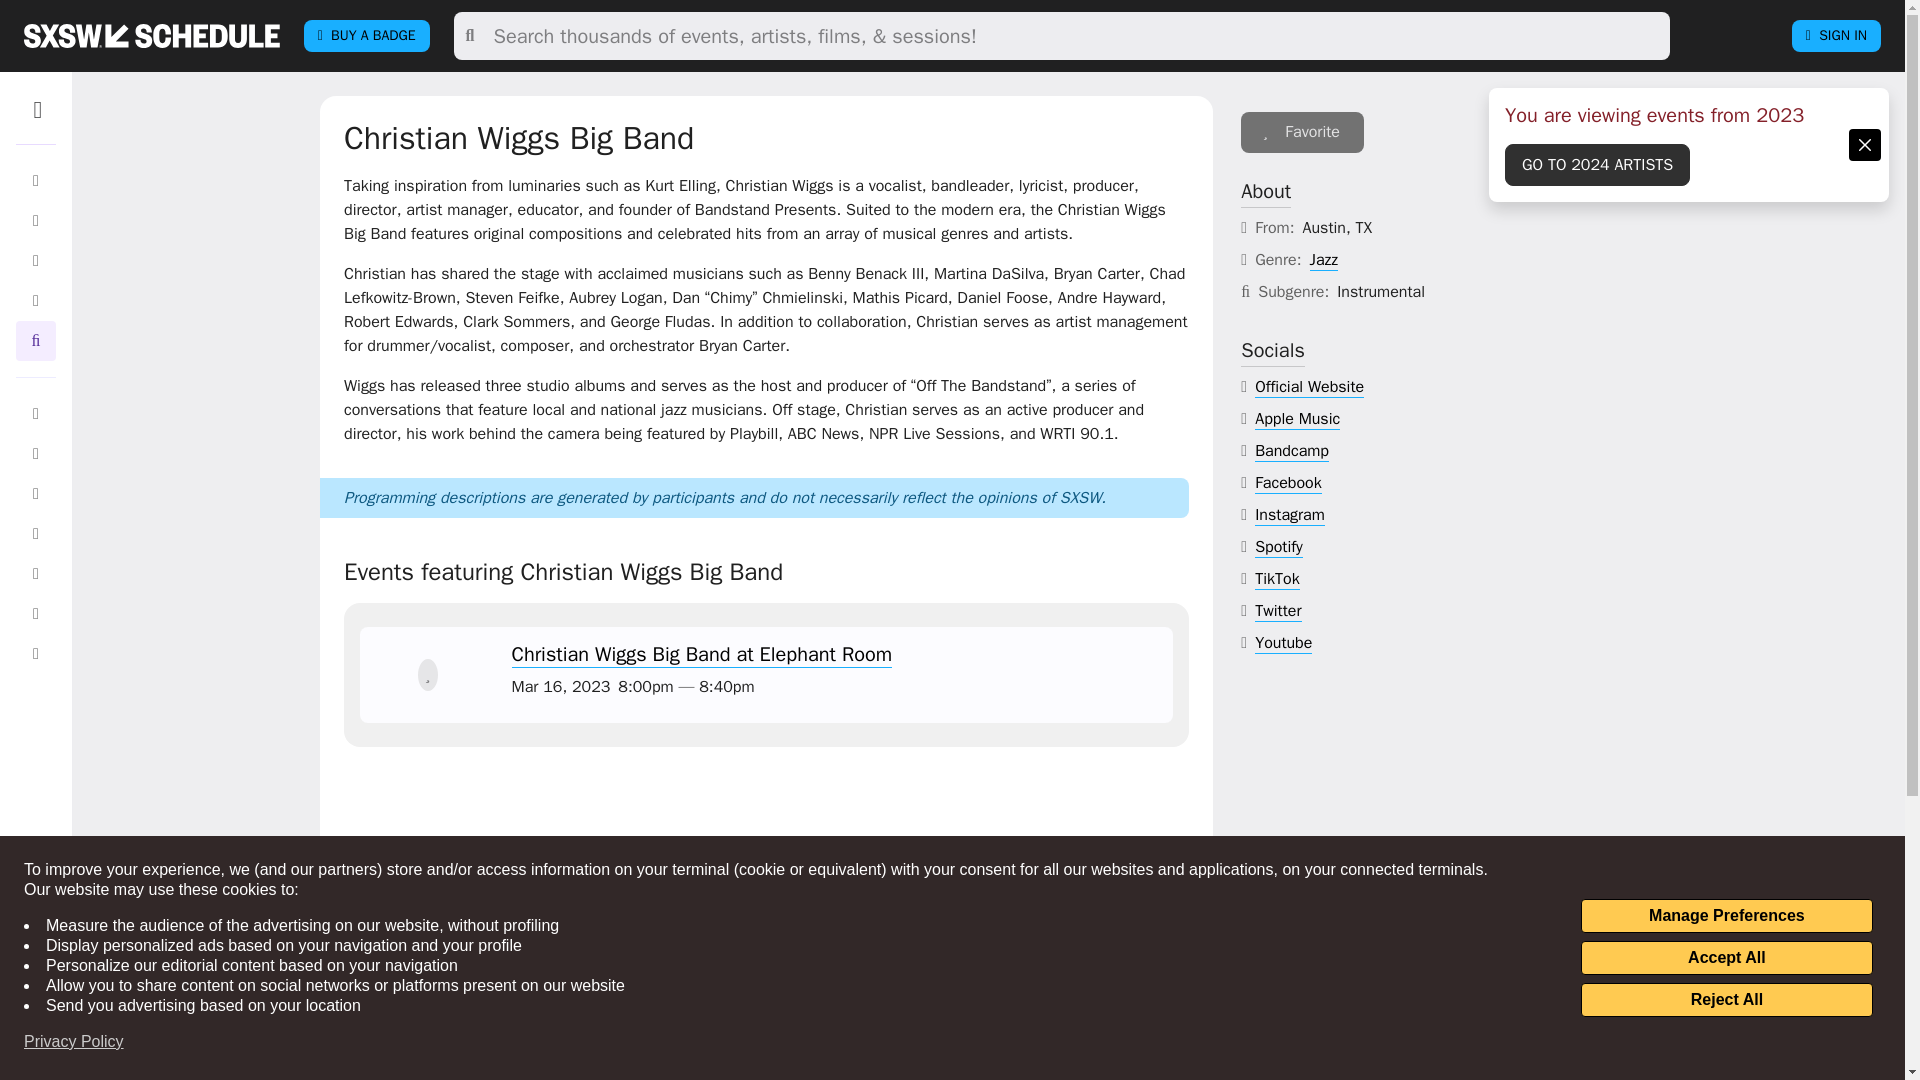  Describe the element at coordinates (1290, 515) in the screenshot. I see `instagram` at that location.